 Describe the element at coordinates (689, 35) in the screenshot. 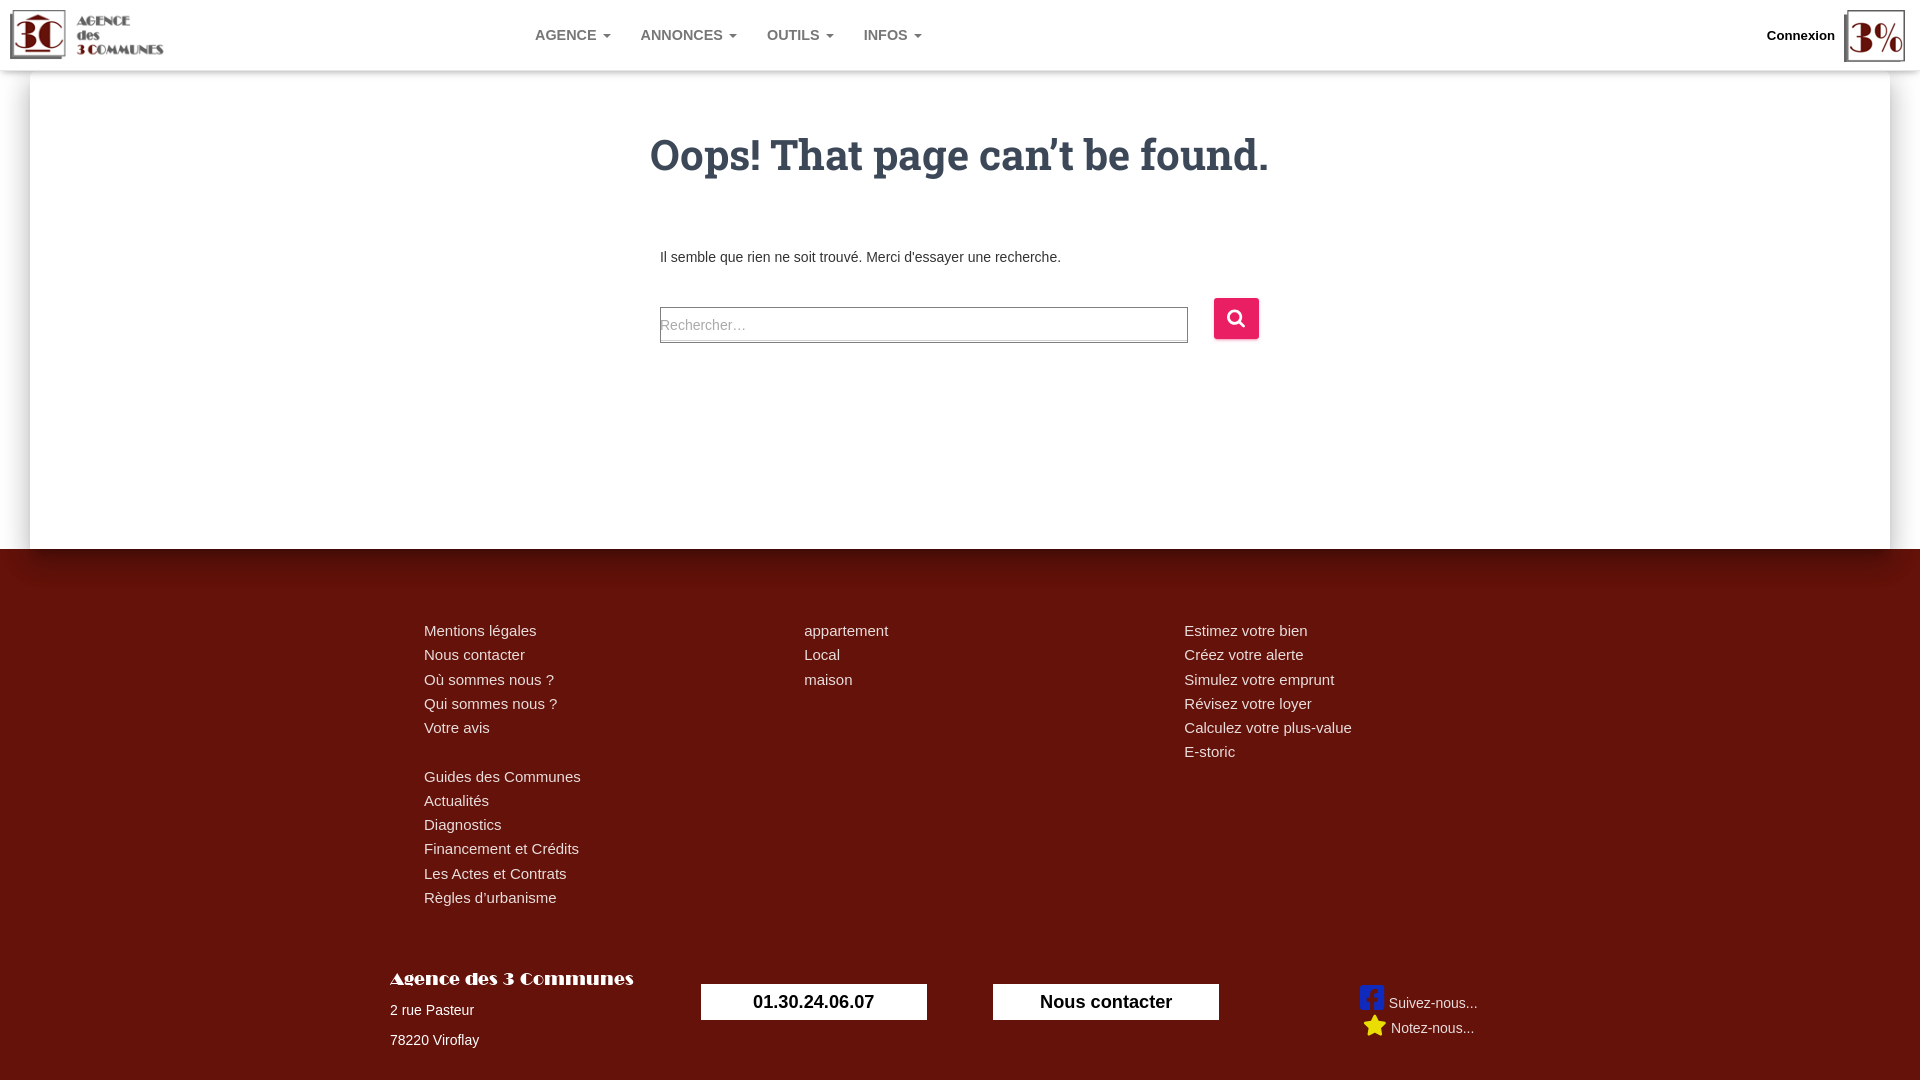

I see `ANNONCES` at that location.